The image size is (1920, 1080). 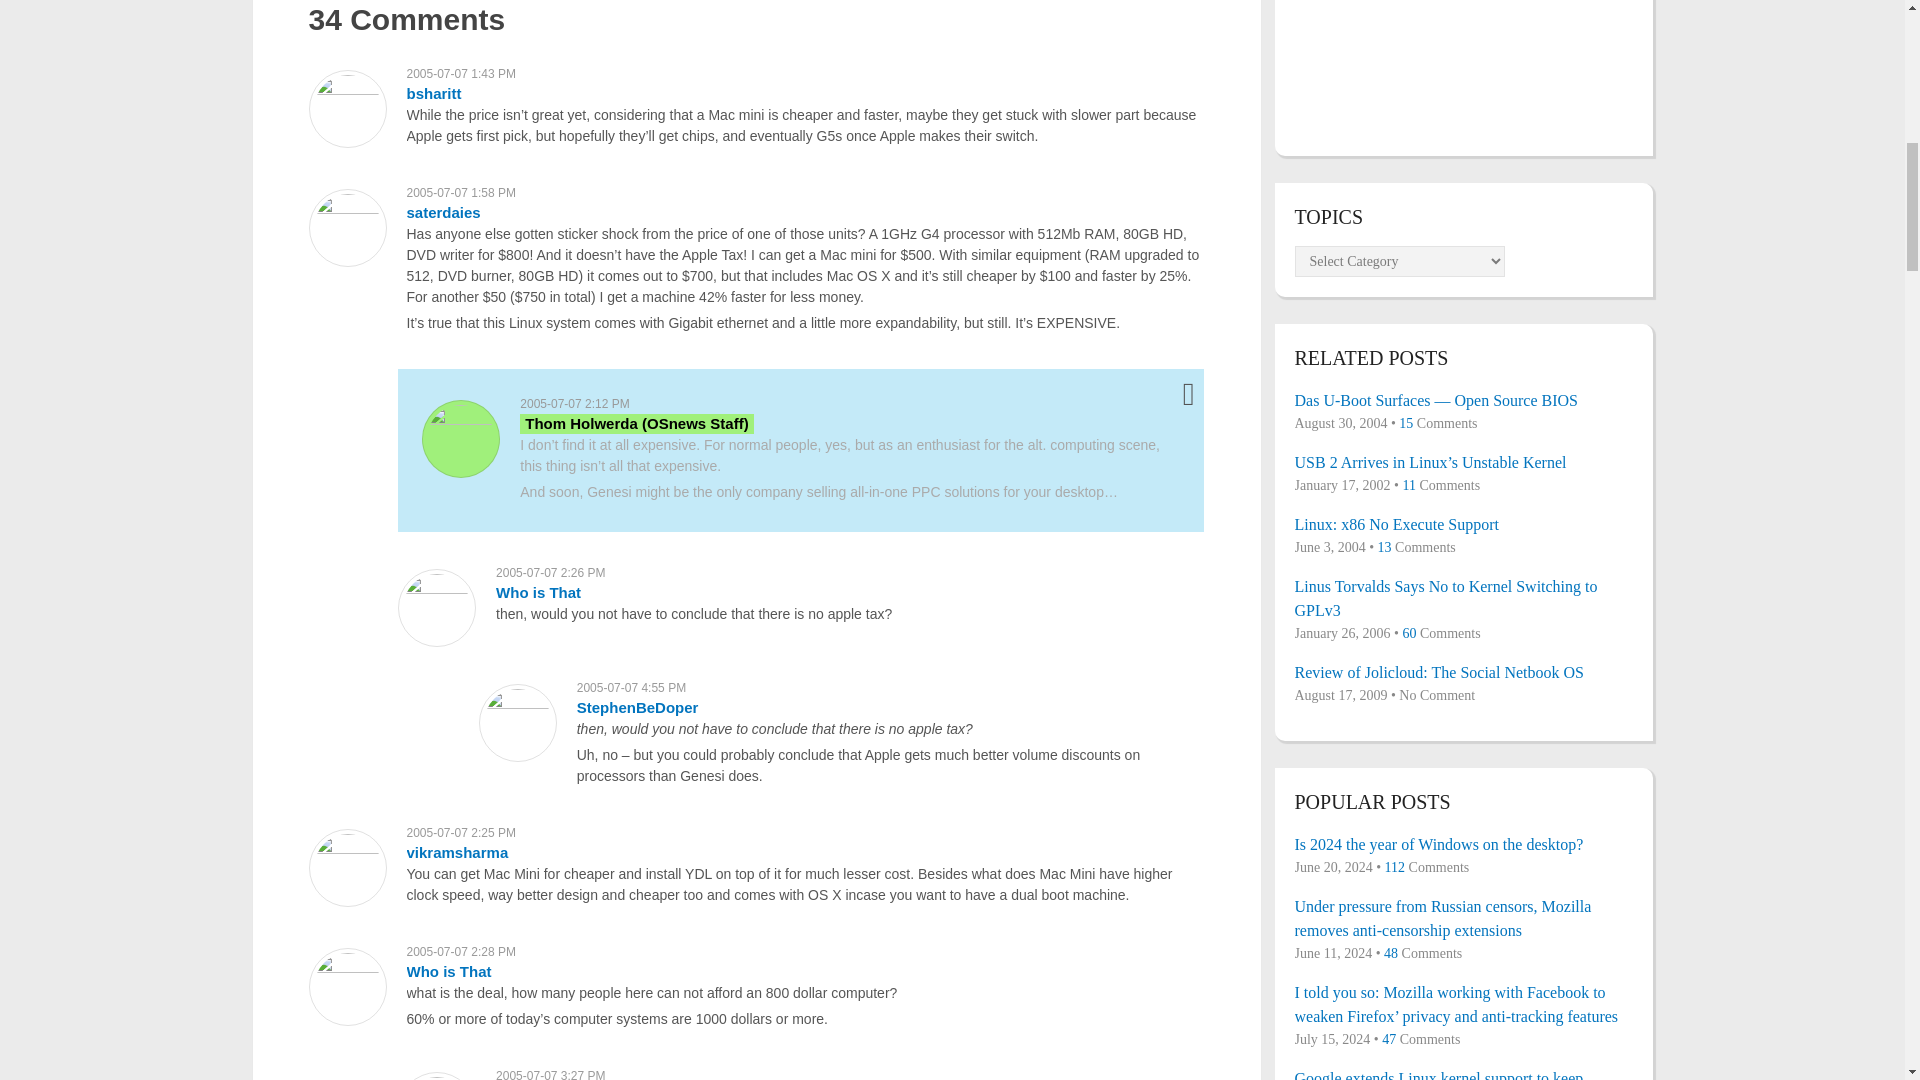 I want to click on saterdaies, so click(x=442, y=212).